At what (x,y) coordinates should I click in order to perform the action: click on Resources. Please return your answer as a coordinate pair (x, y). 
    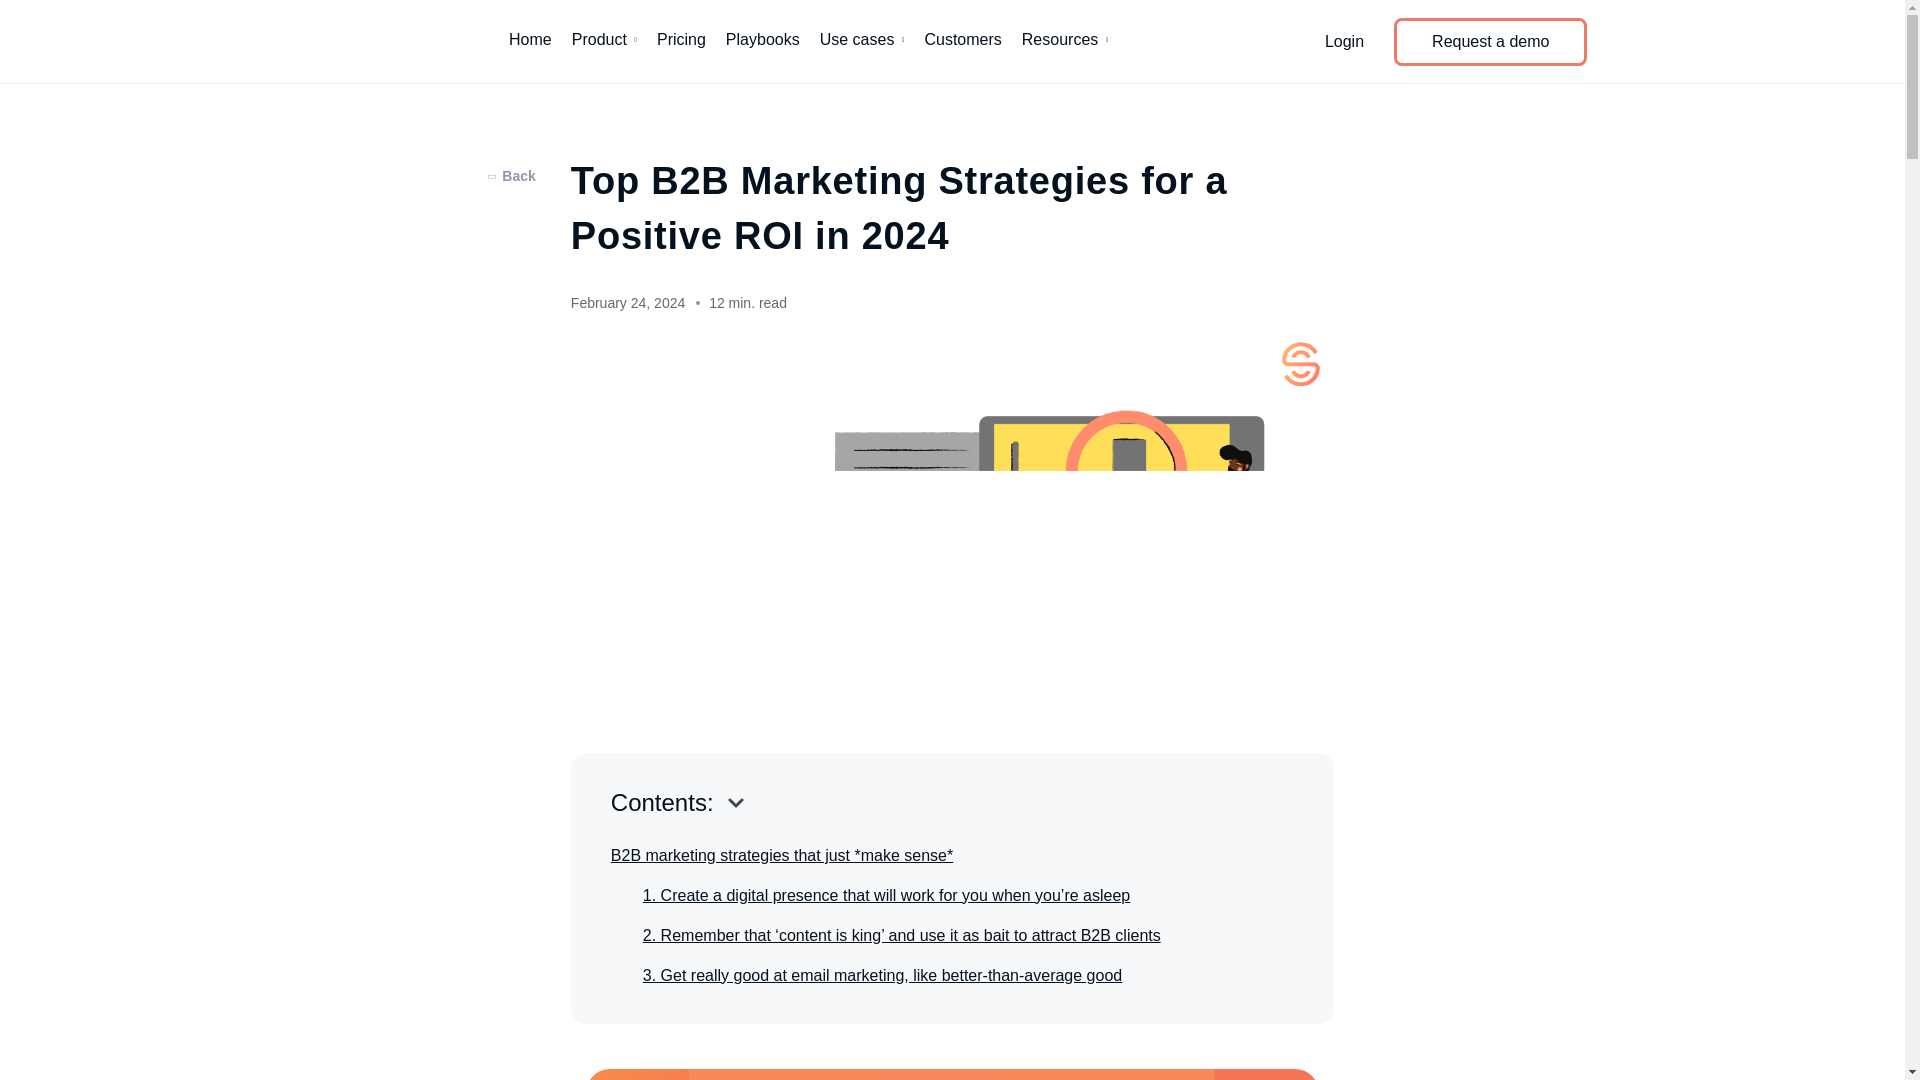
    Looking at the image, I should click on (1065, 42).